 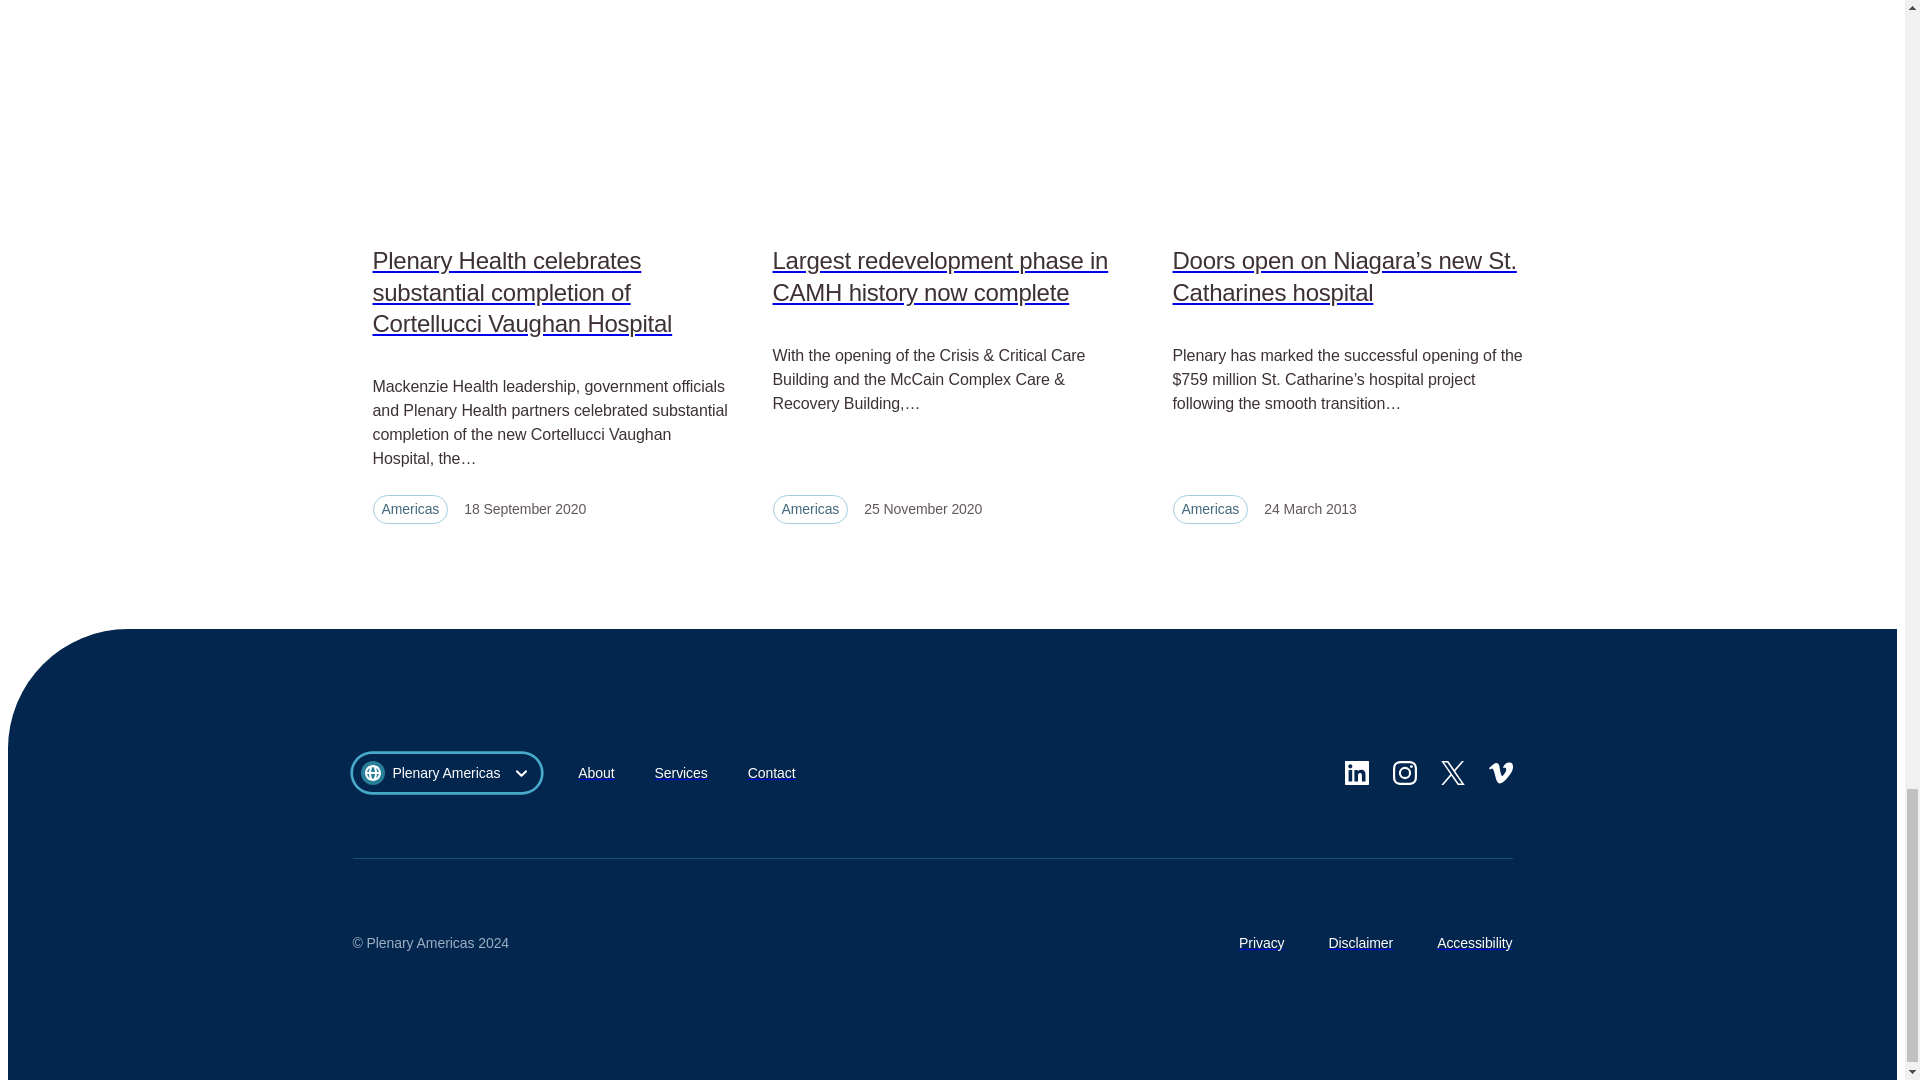 What do you see at coordinates (1360, 943) in the screenshot?
I see `Disclaimer` at bounding box center [1360, 943].